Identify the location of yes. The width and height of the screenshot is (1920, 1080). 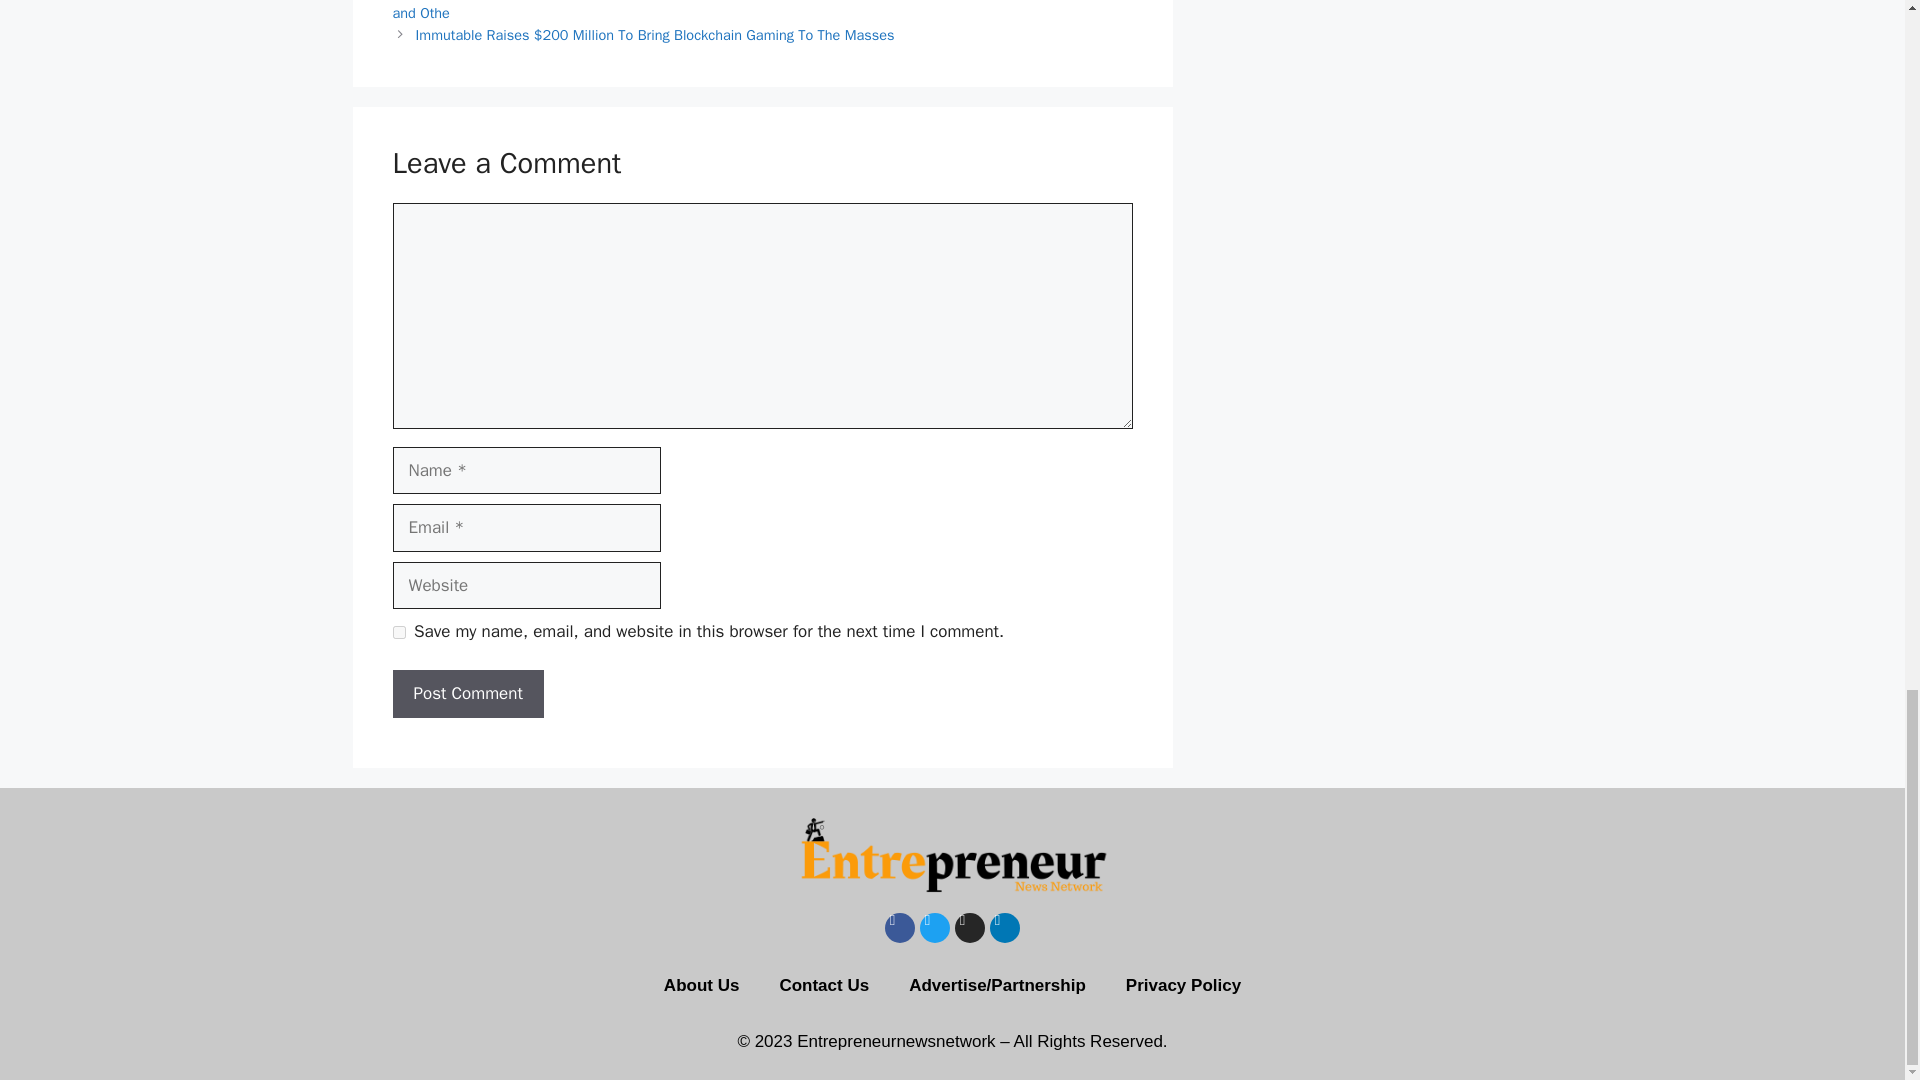
(398, 632).